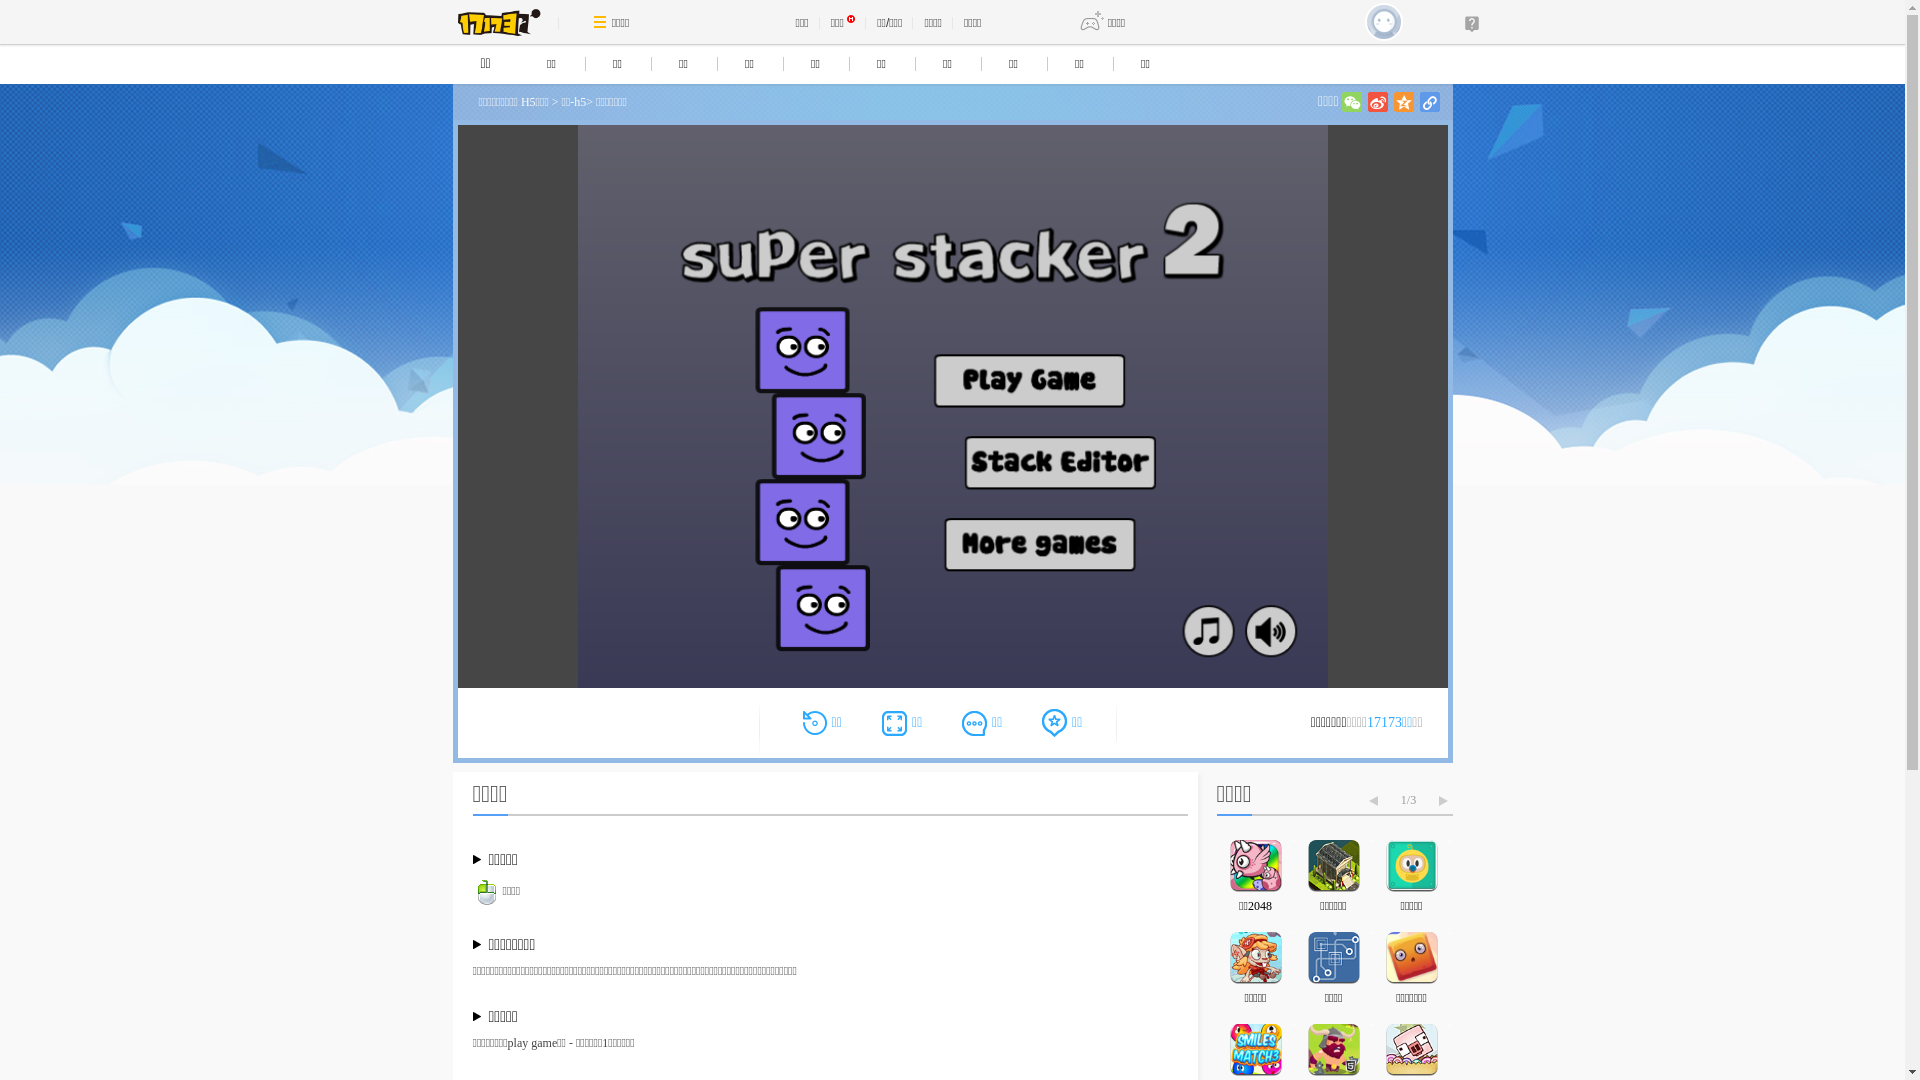 The image size is (1920, 1080). Describe the element at coordinates (1378, 102) in the screenshot. I see `t` at that location.